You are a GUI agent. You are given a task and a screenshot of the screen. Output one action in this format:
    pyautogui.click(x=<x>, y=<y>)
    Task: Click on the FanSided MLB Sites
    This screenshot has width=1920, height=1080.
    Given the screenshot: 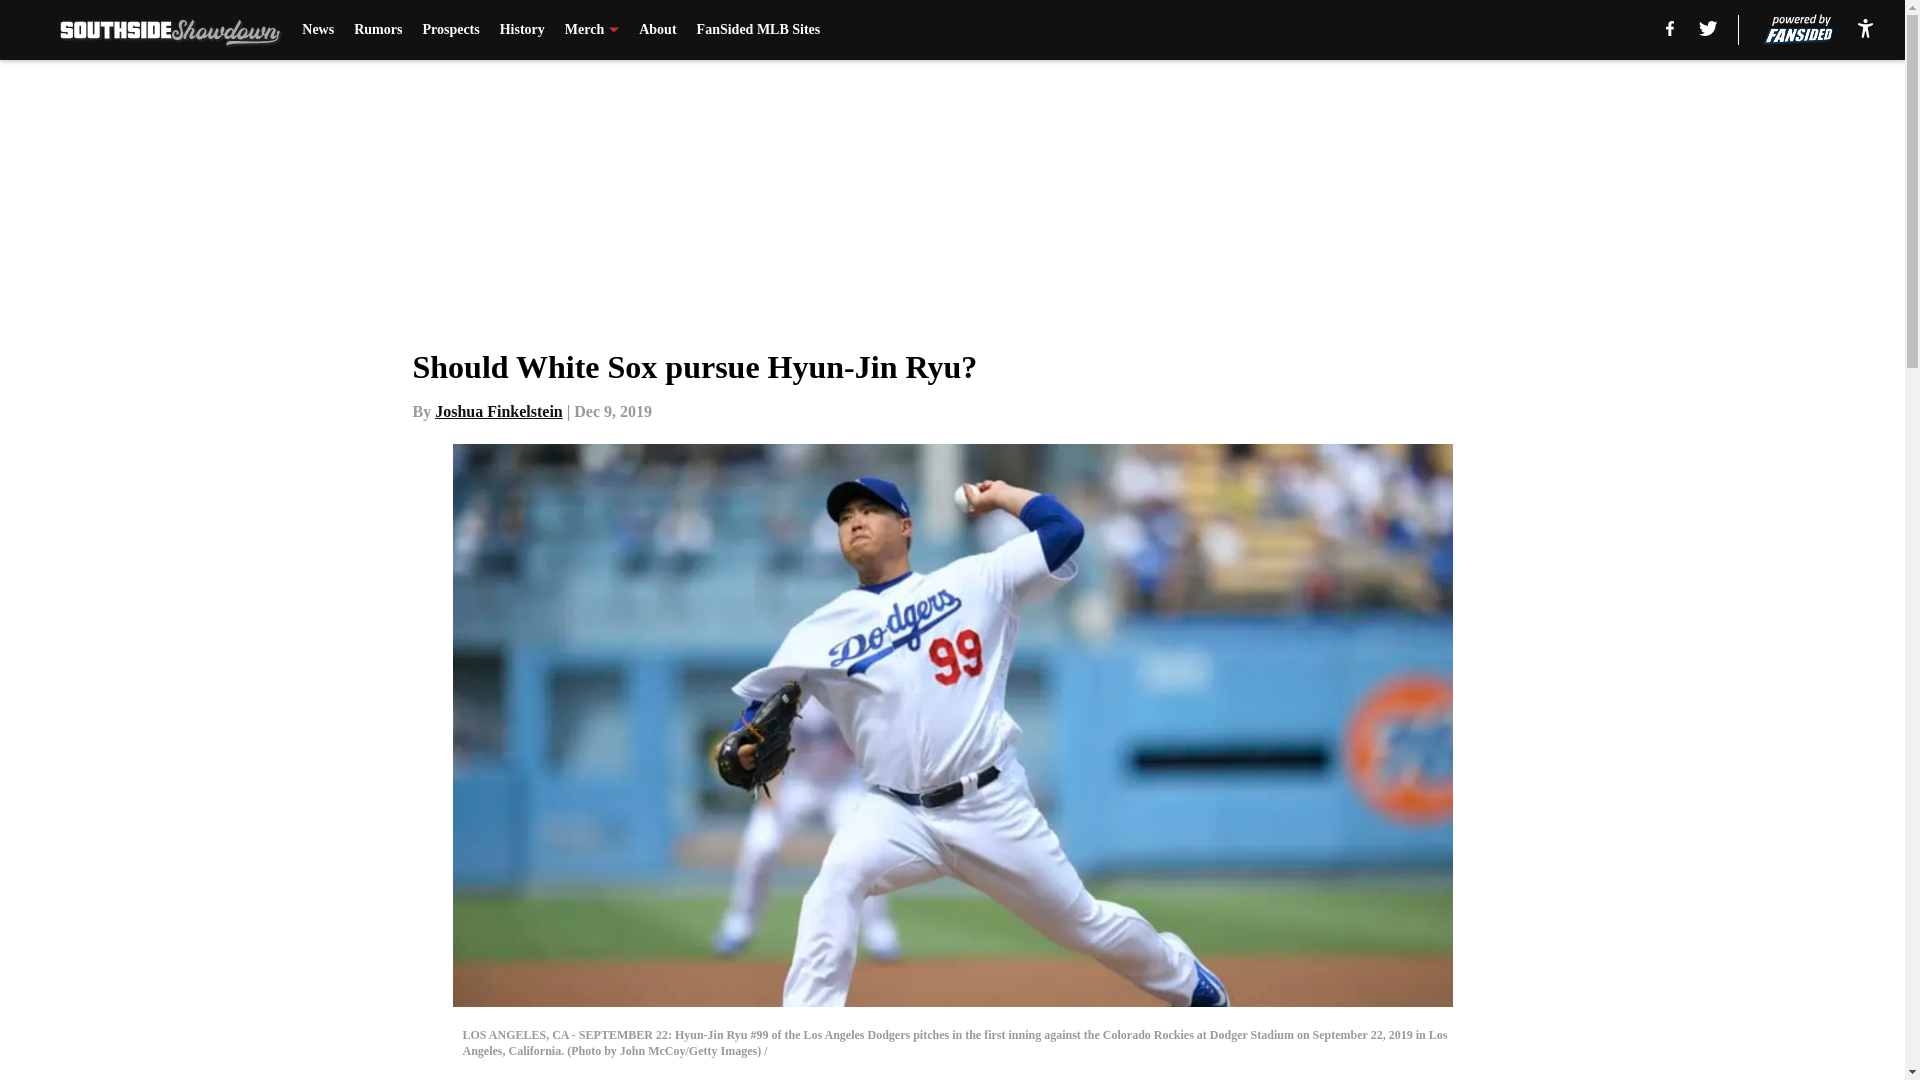 What is the action you would take?
    pyautogui.click(x=758, y=30)
    